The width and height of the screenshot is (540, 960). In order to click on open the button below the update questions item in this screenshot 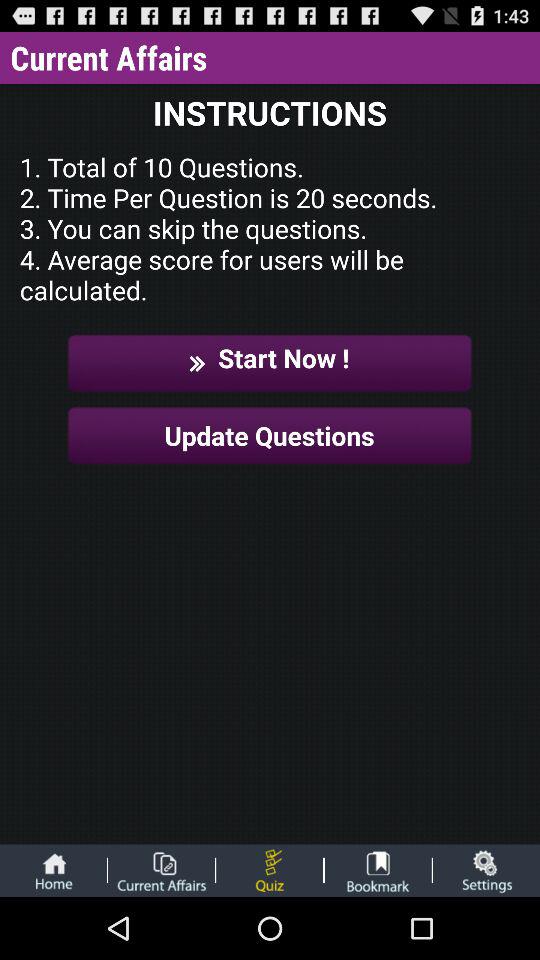, I will do `click(486, 870)`.